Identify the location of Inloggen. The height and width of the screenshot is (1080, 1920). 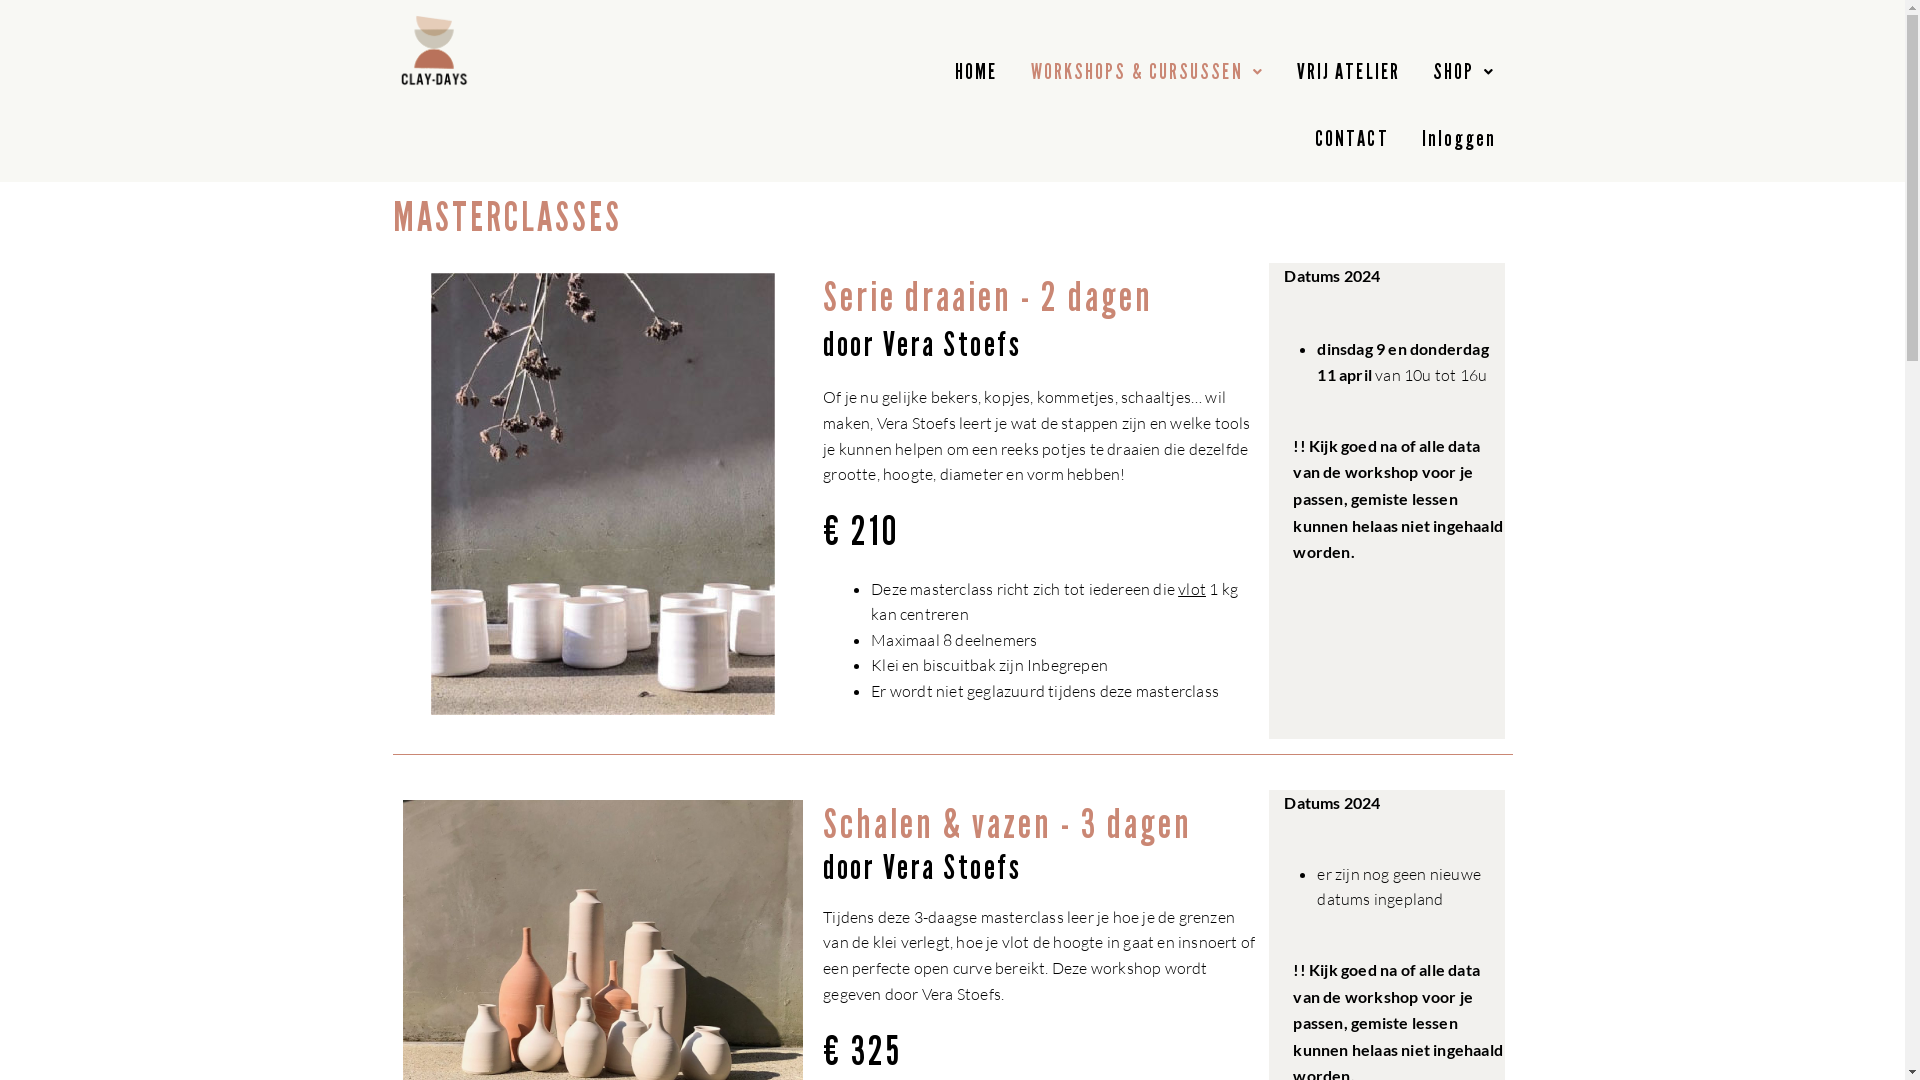
(1460, 140).